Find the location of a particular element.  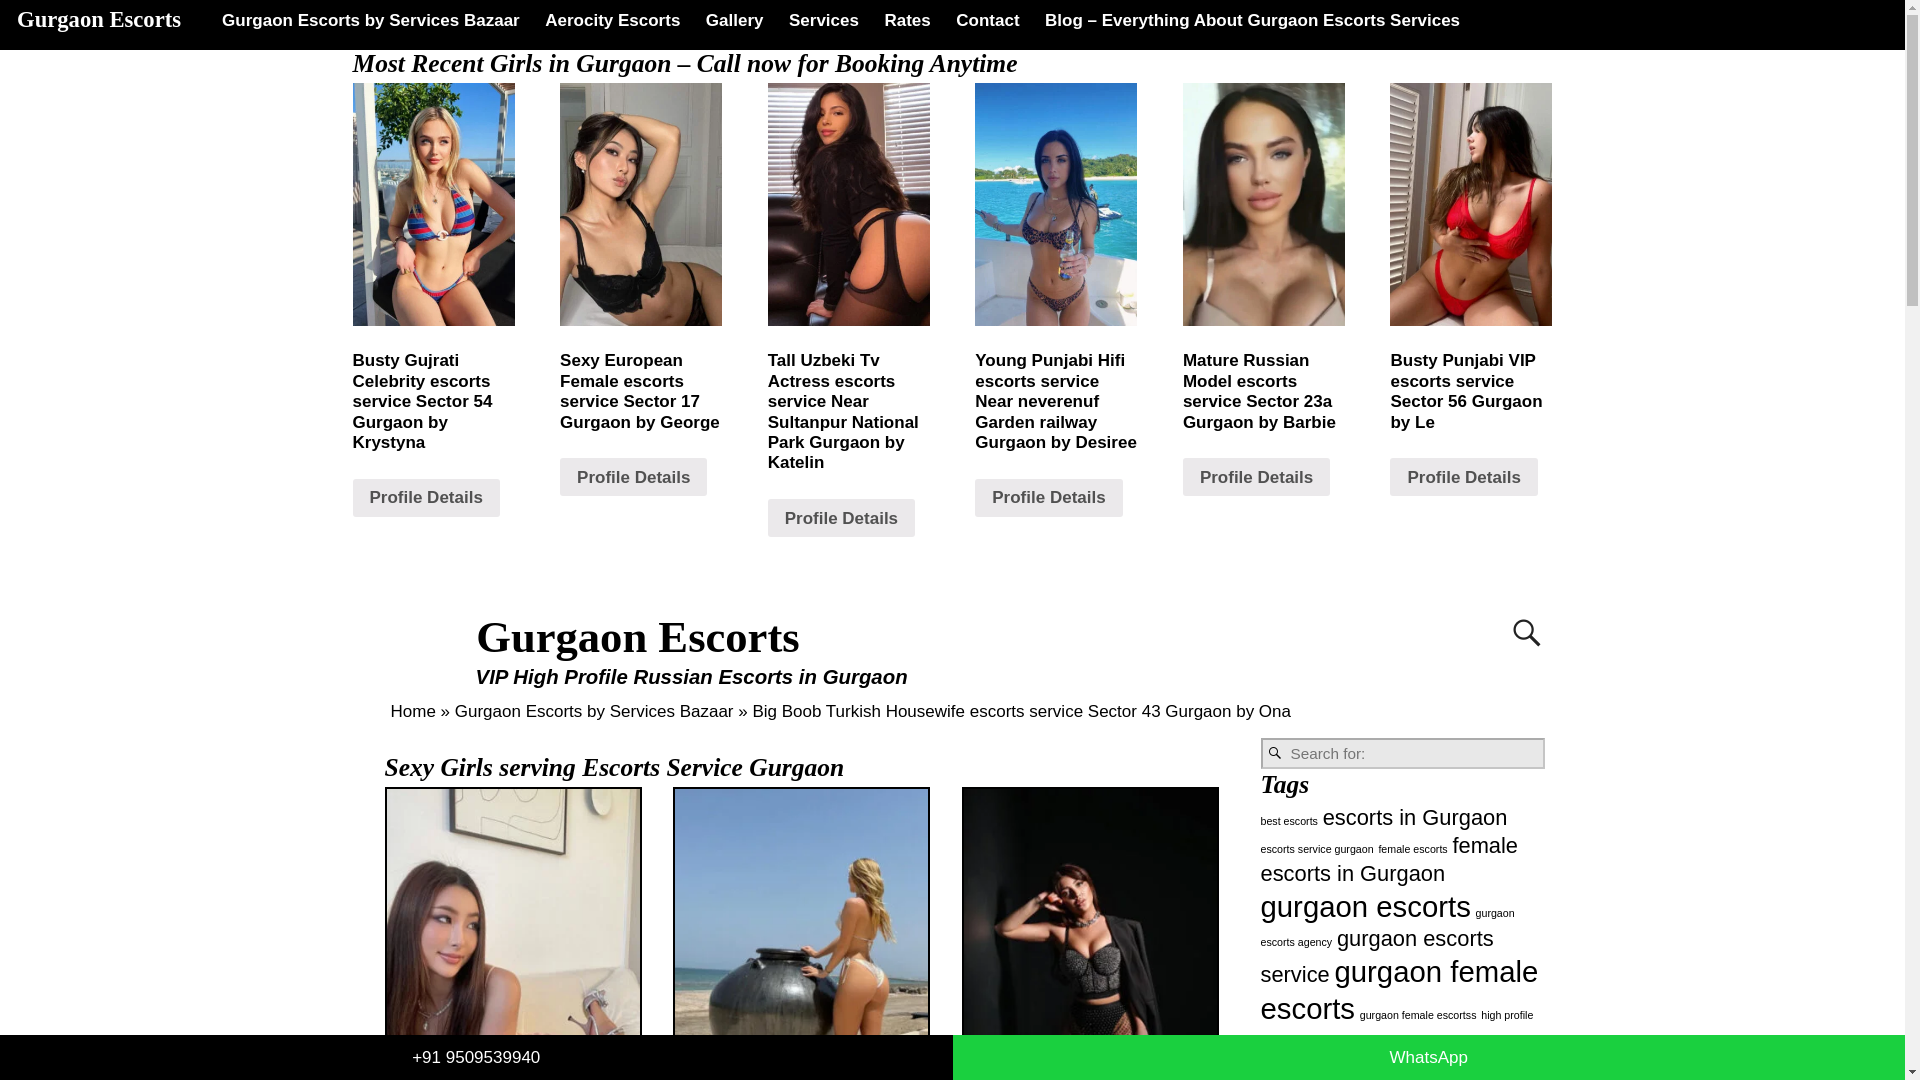

Profile Details is located at coordinates (633, 476).